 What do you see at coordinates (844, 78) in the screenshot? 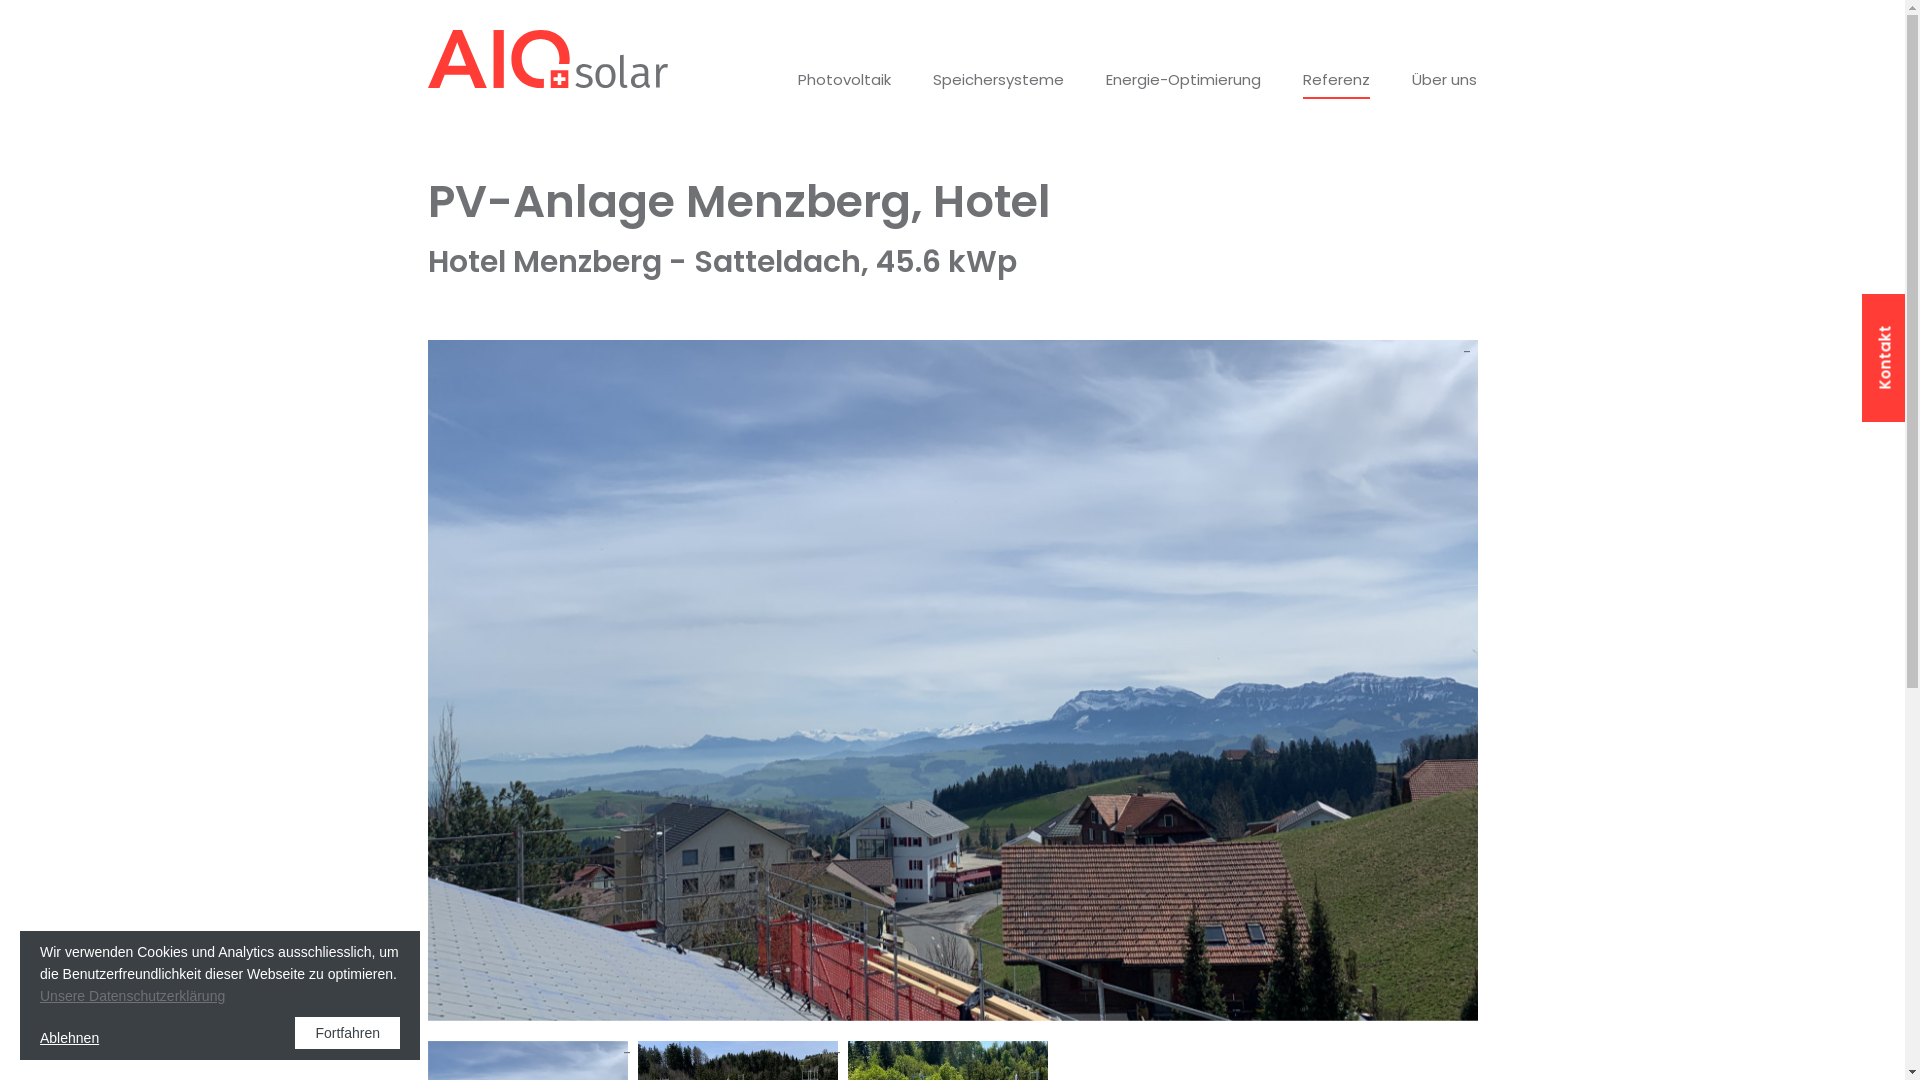
I see `Photovoltaik` at bounding box center [844, 78].